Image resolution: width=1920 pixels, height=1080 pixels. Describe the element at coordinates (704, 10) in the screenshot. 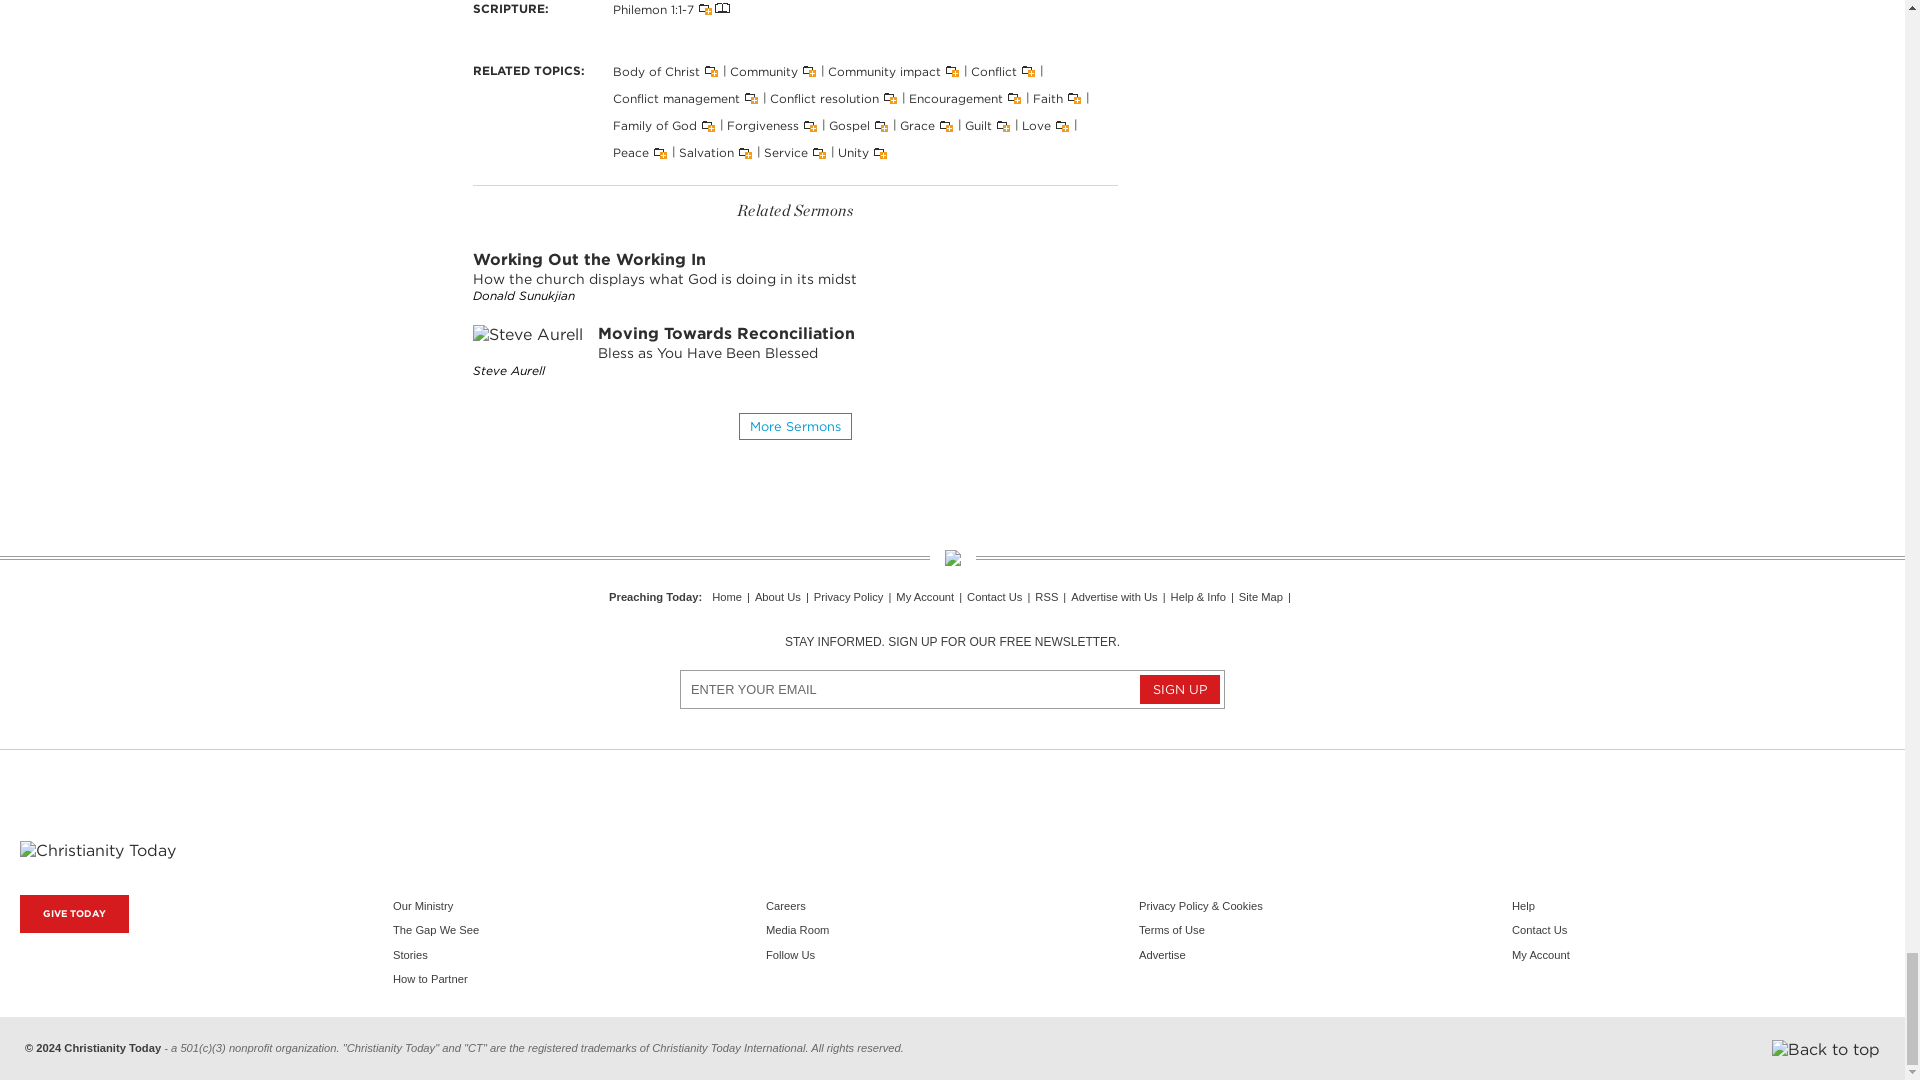

I see `Save This Topic` at that location.